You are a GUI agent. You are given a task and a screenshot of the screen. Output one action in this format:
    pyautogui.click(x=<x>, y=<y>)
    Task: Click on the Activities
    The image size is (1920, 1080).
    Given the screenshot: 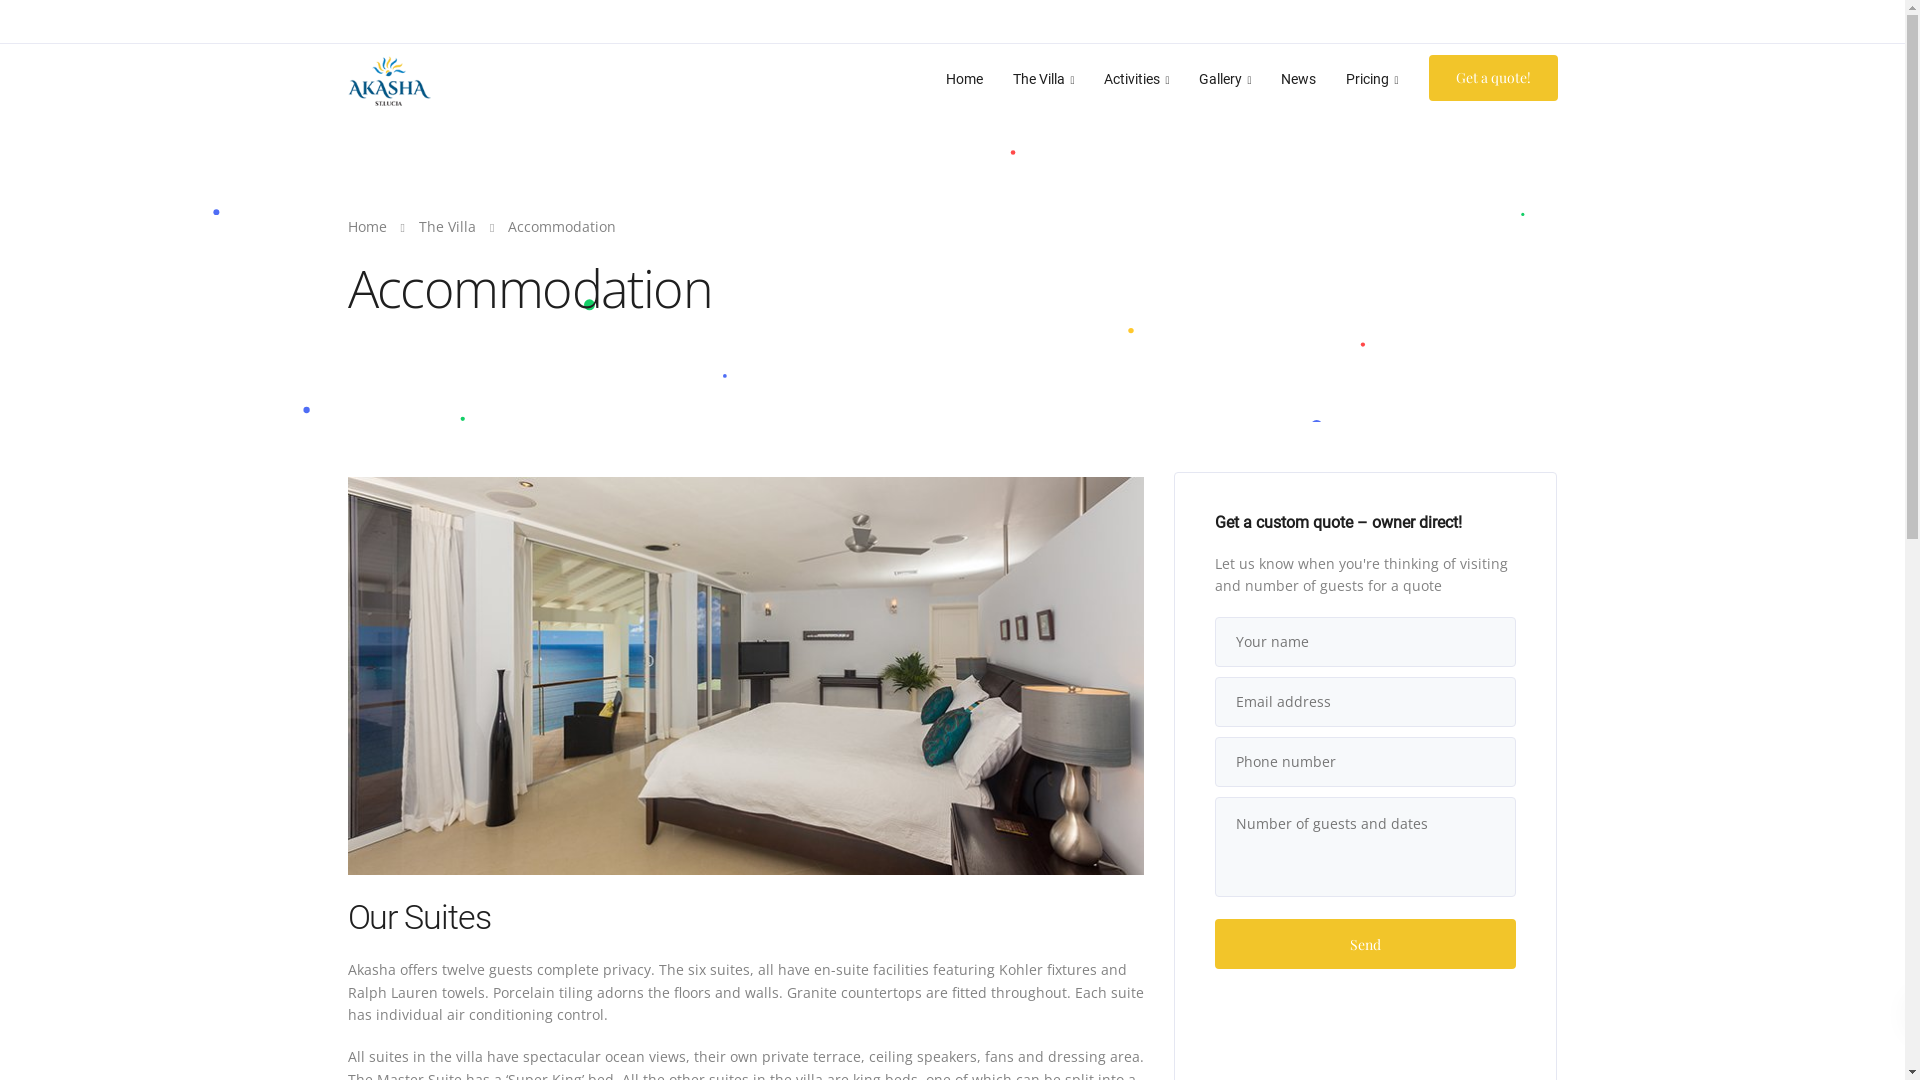 What is the action you would take?
    pyautogui.click(x=1136, y=78)
    